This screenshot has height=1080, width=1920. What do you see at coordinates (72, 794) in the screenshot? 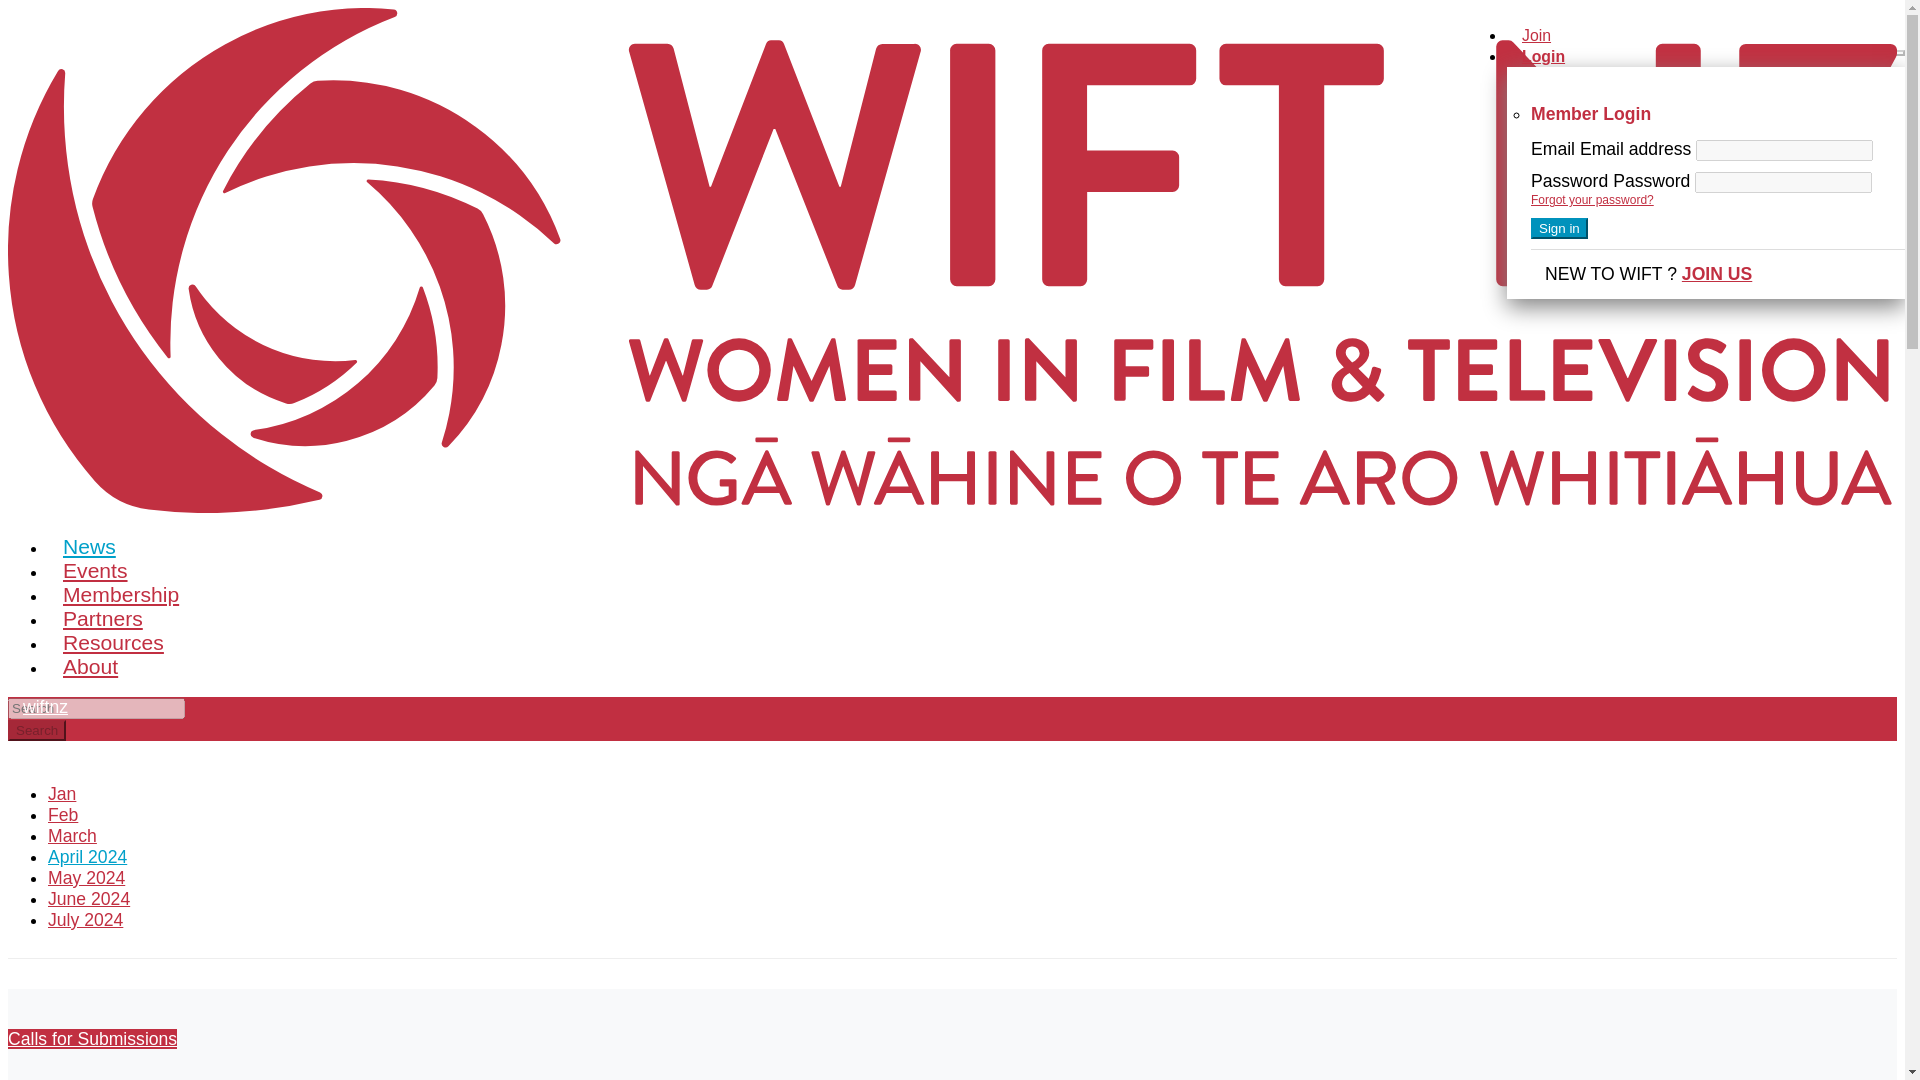
I see `Jan` at bounding box center [72, 794].